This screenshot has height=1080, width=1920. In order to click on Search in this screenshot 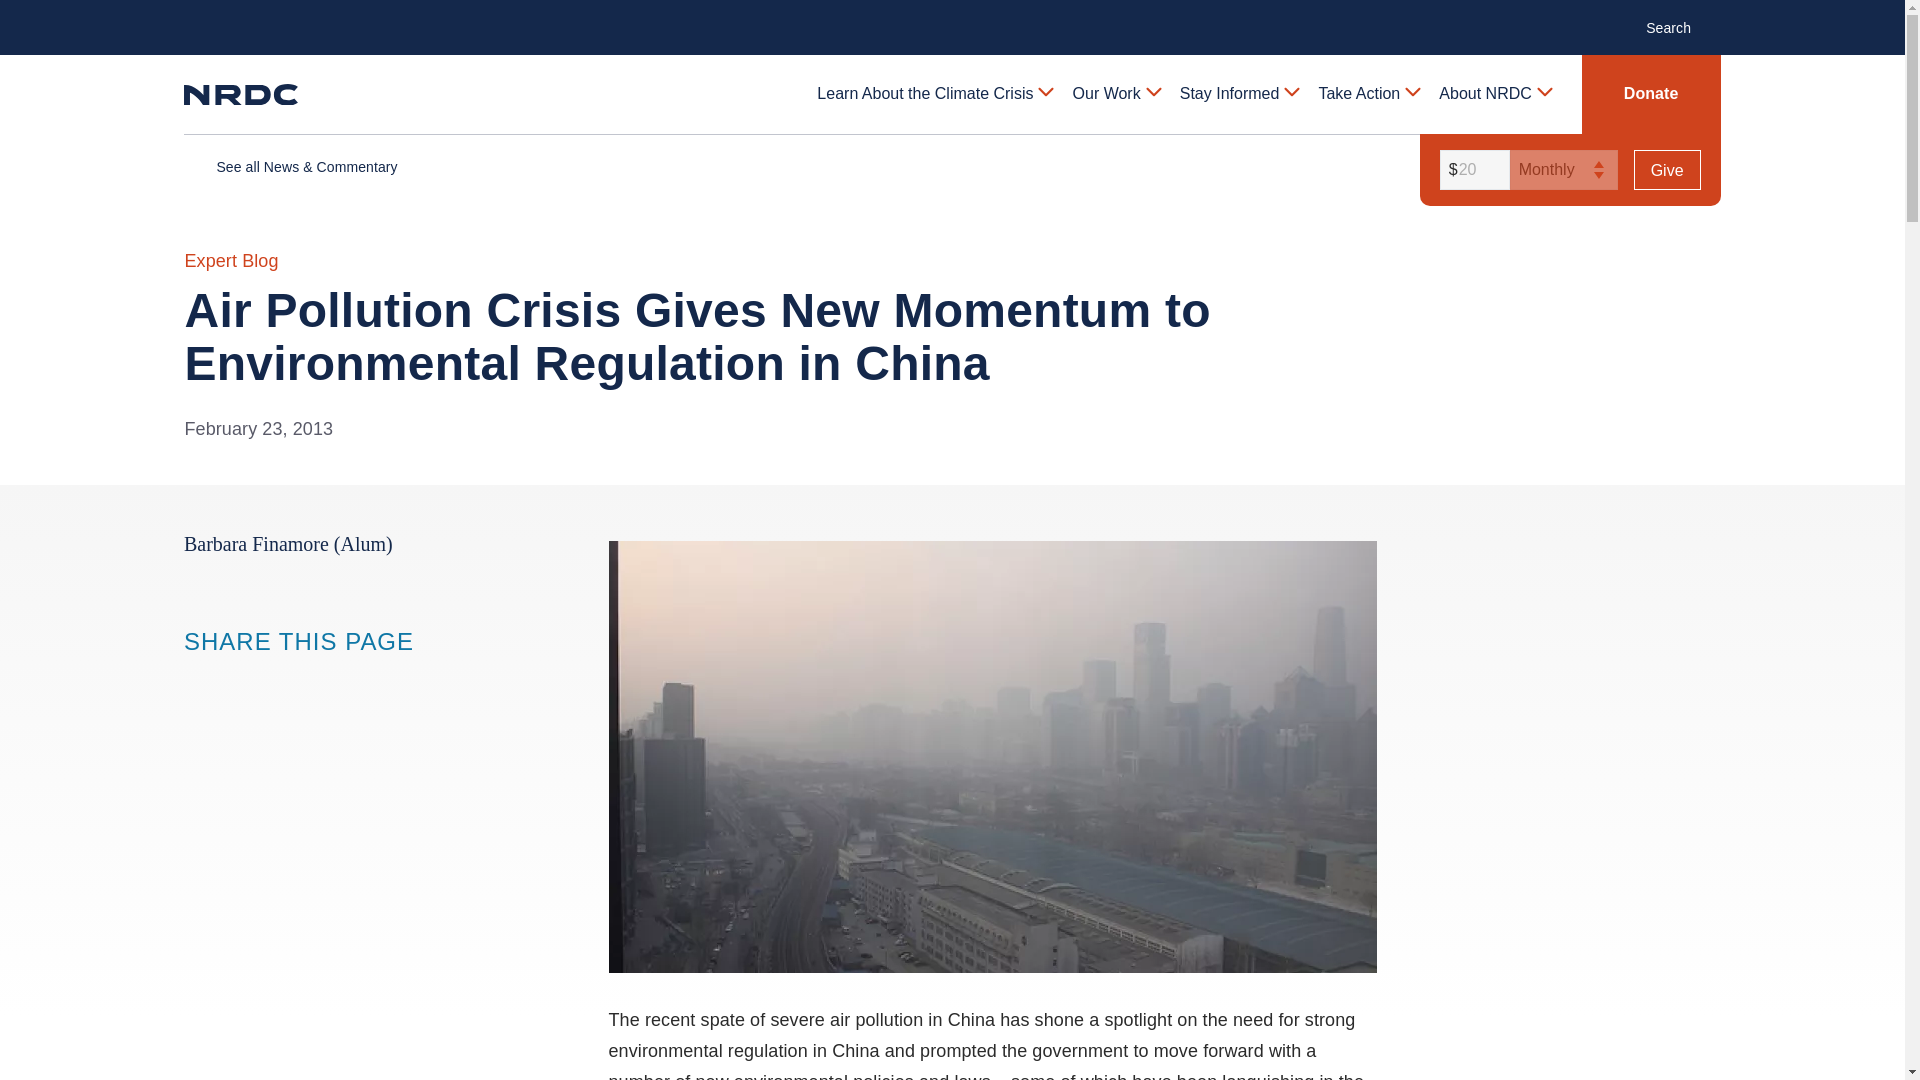, I will do `click(1678, 26)`.